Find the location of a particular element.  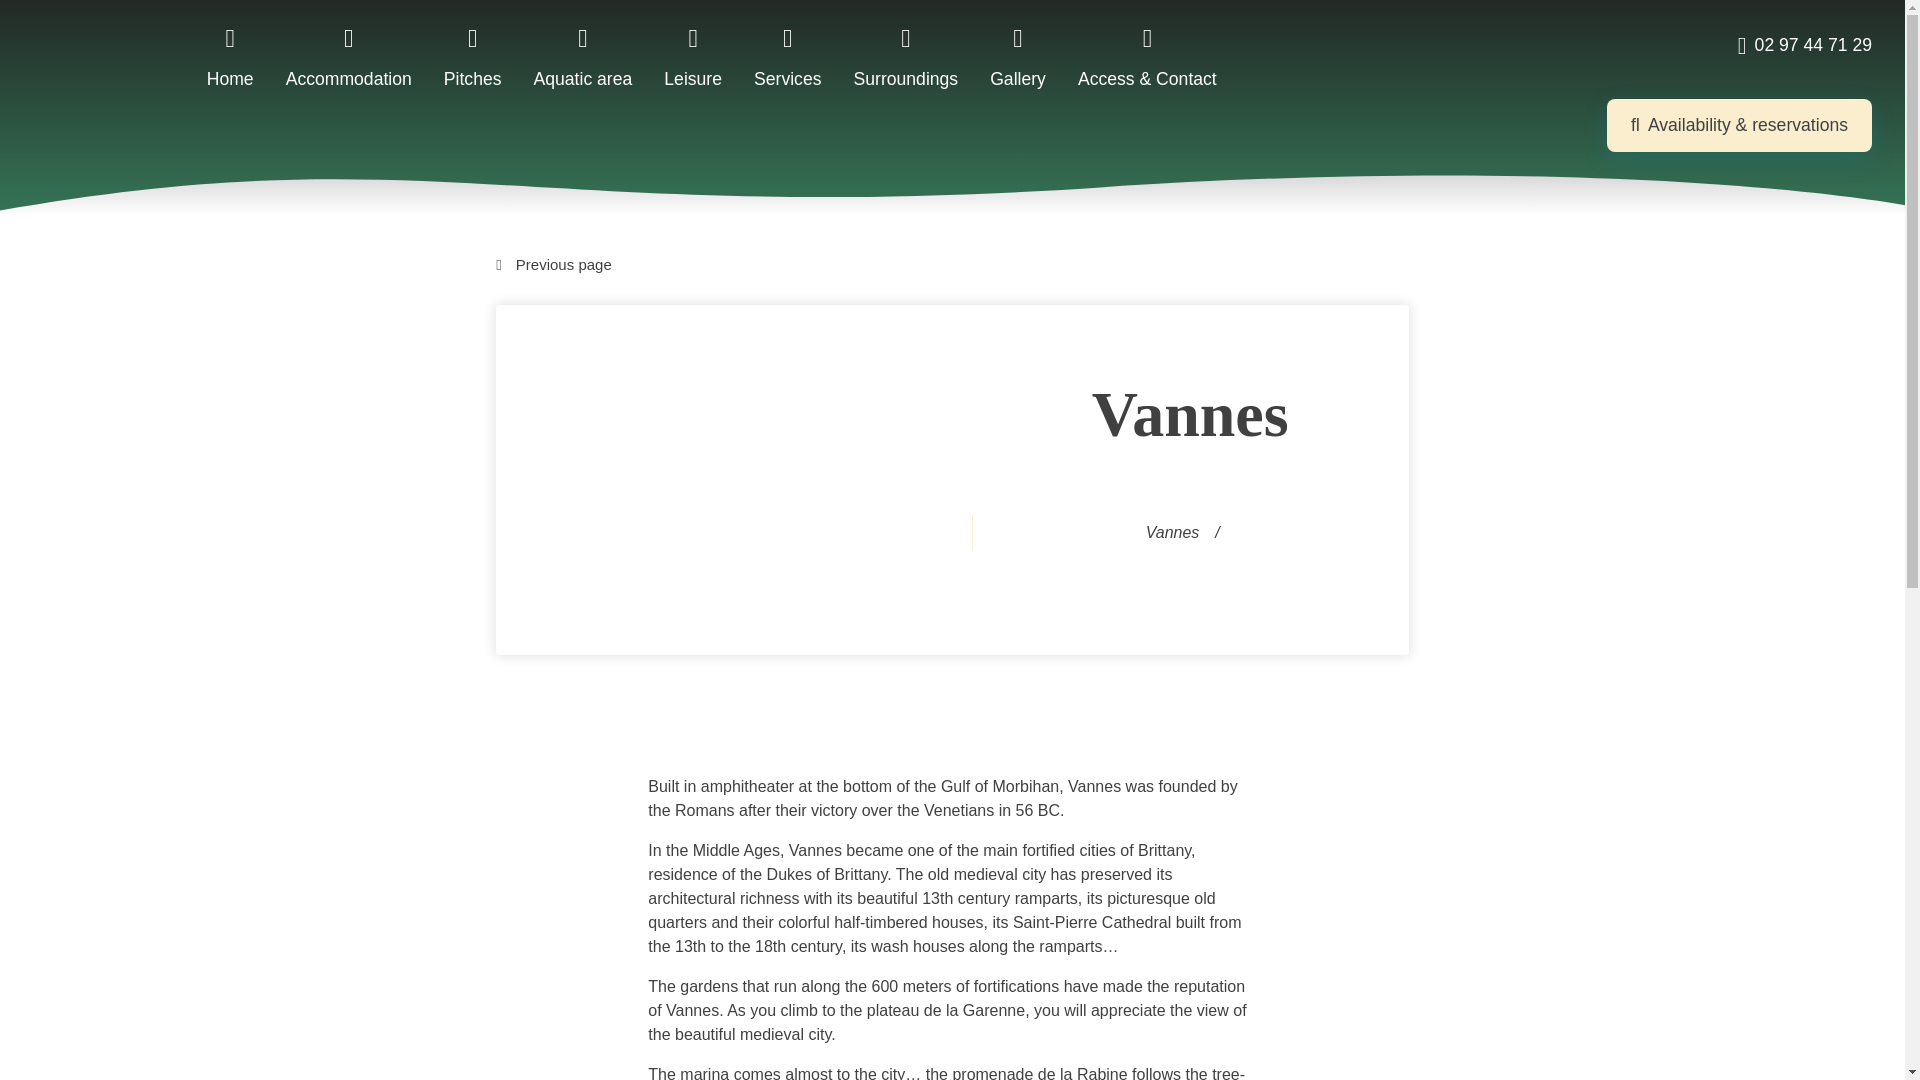

Accommodation is located at coordinates (349, 56).